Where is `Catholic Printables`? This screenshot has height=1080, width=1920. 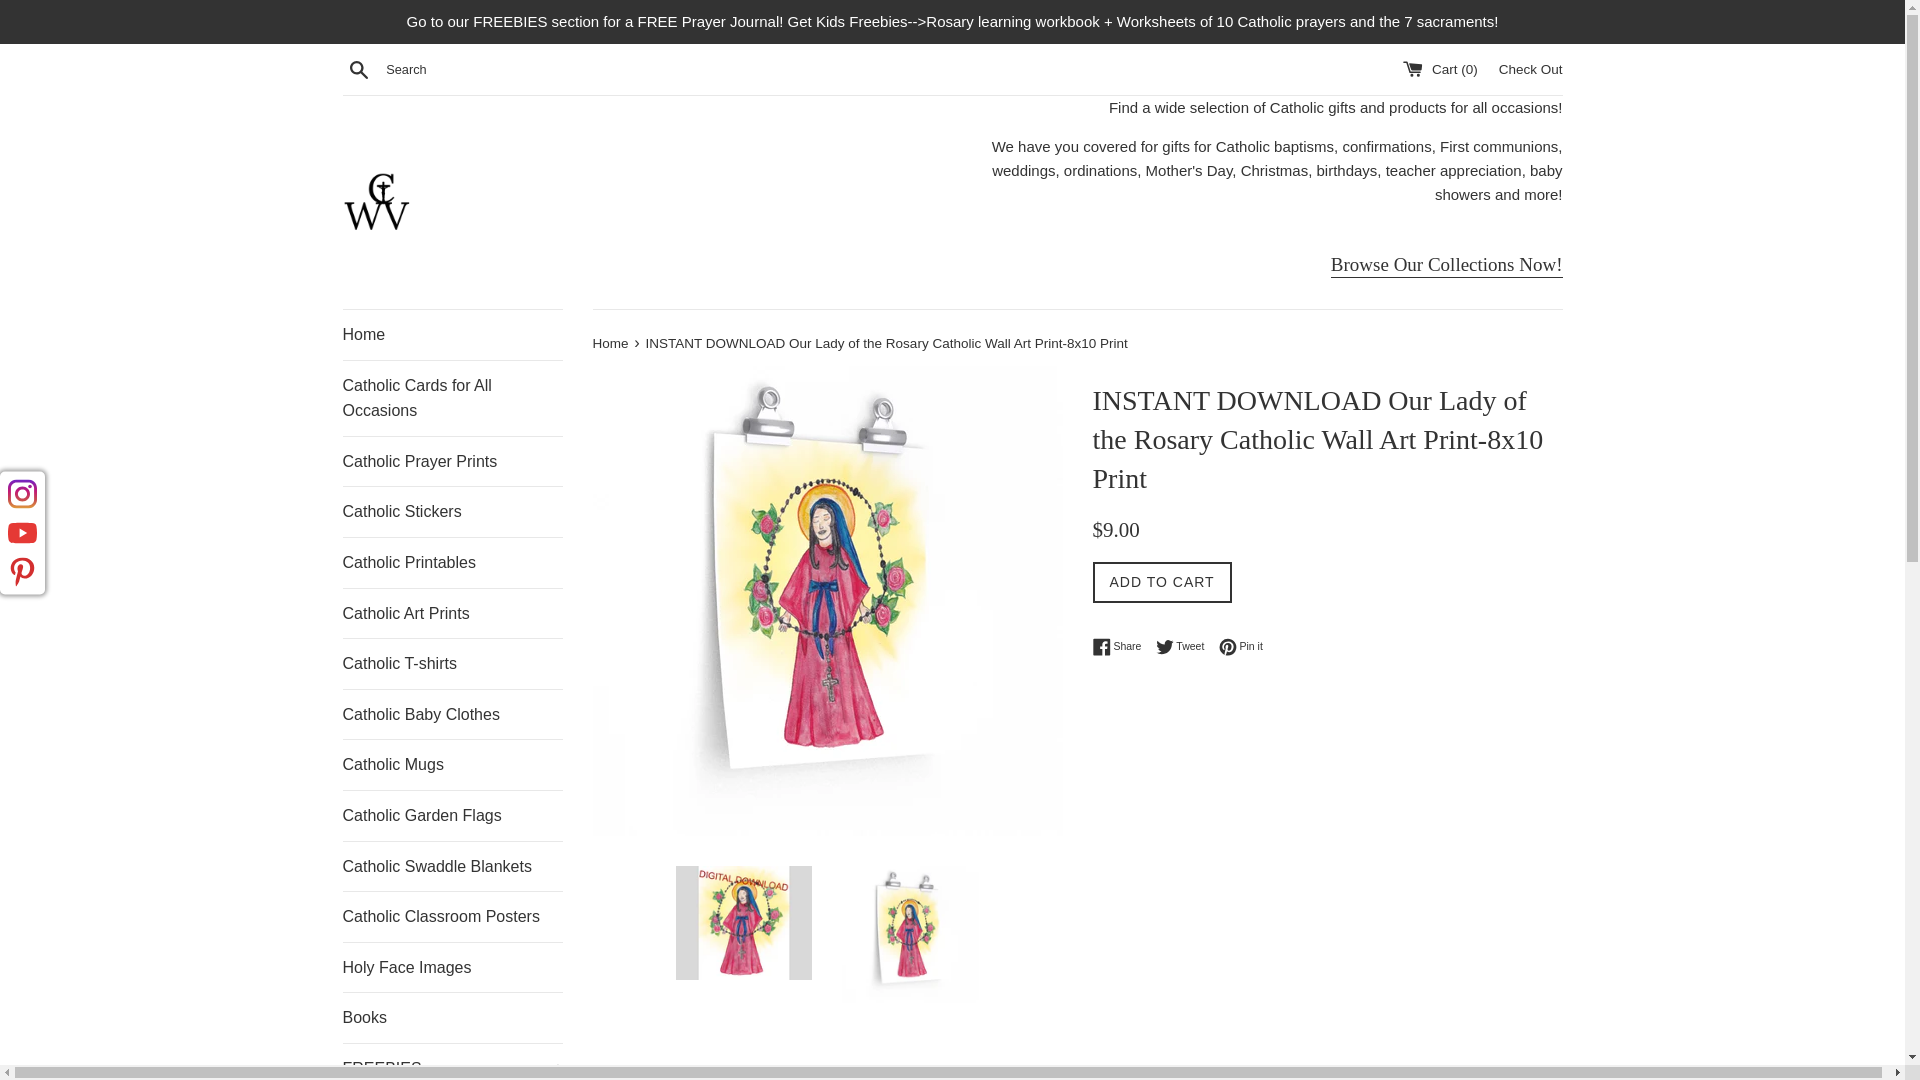 Catholic Printables is located at coordinates (452, 562).